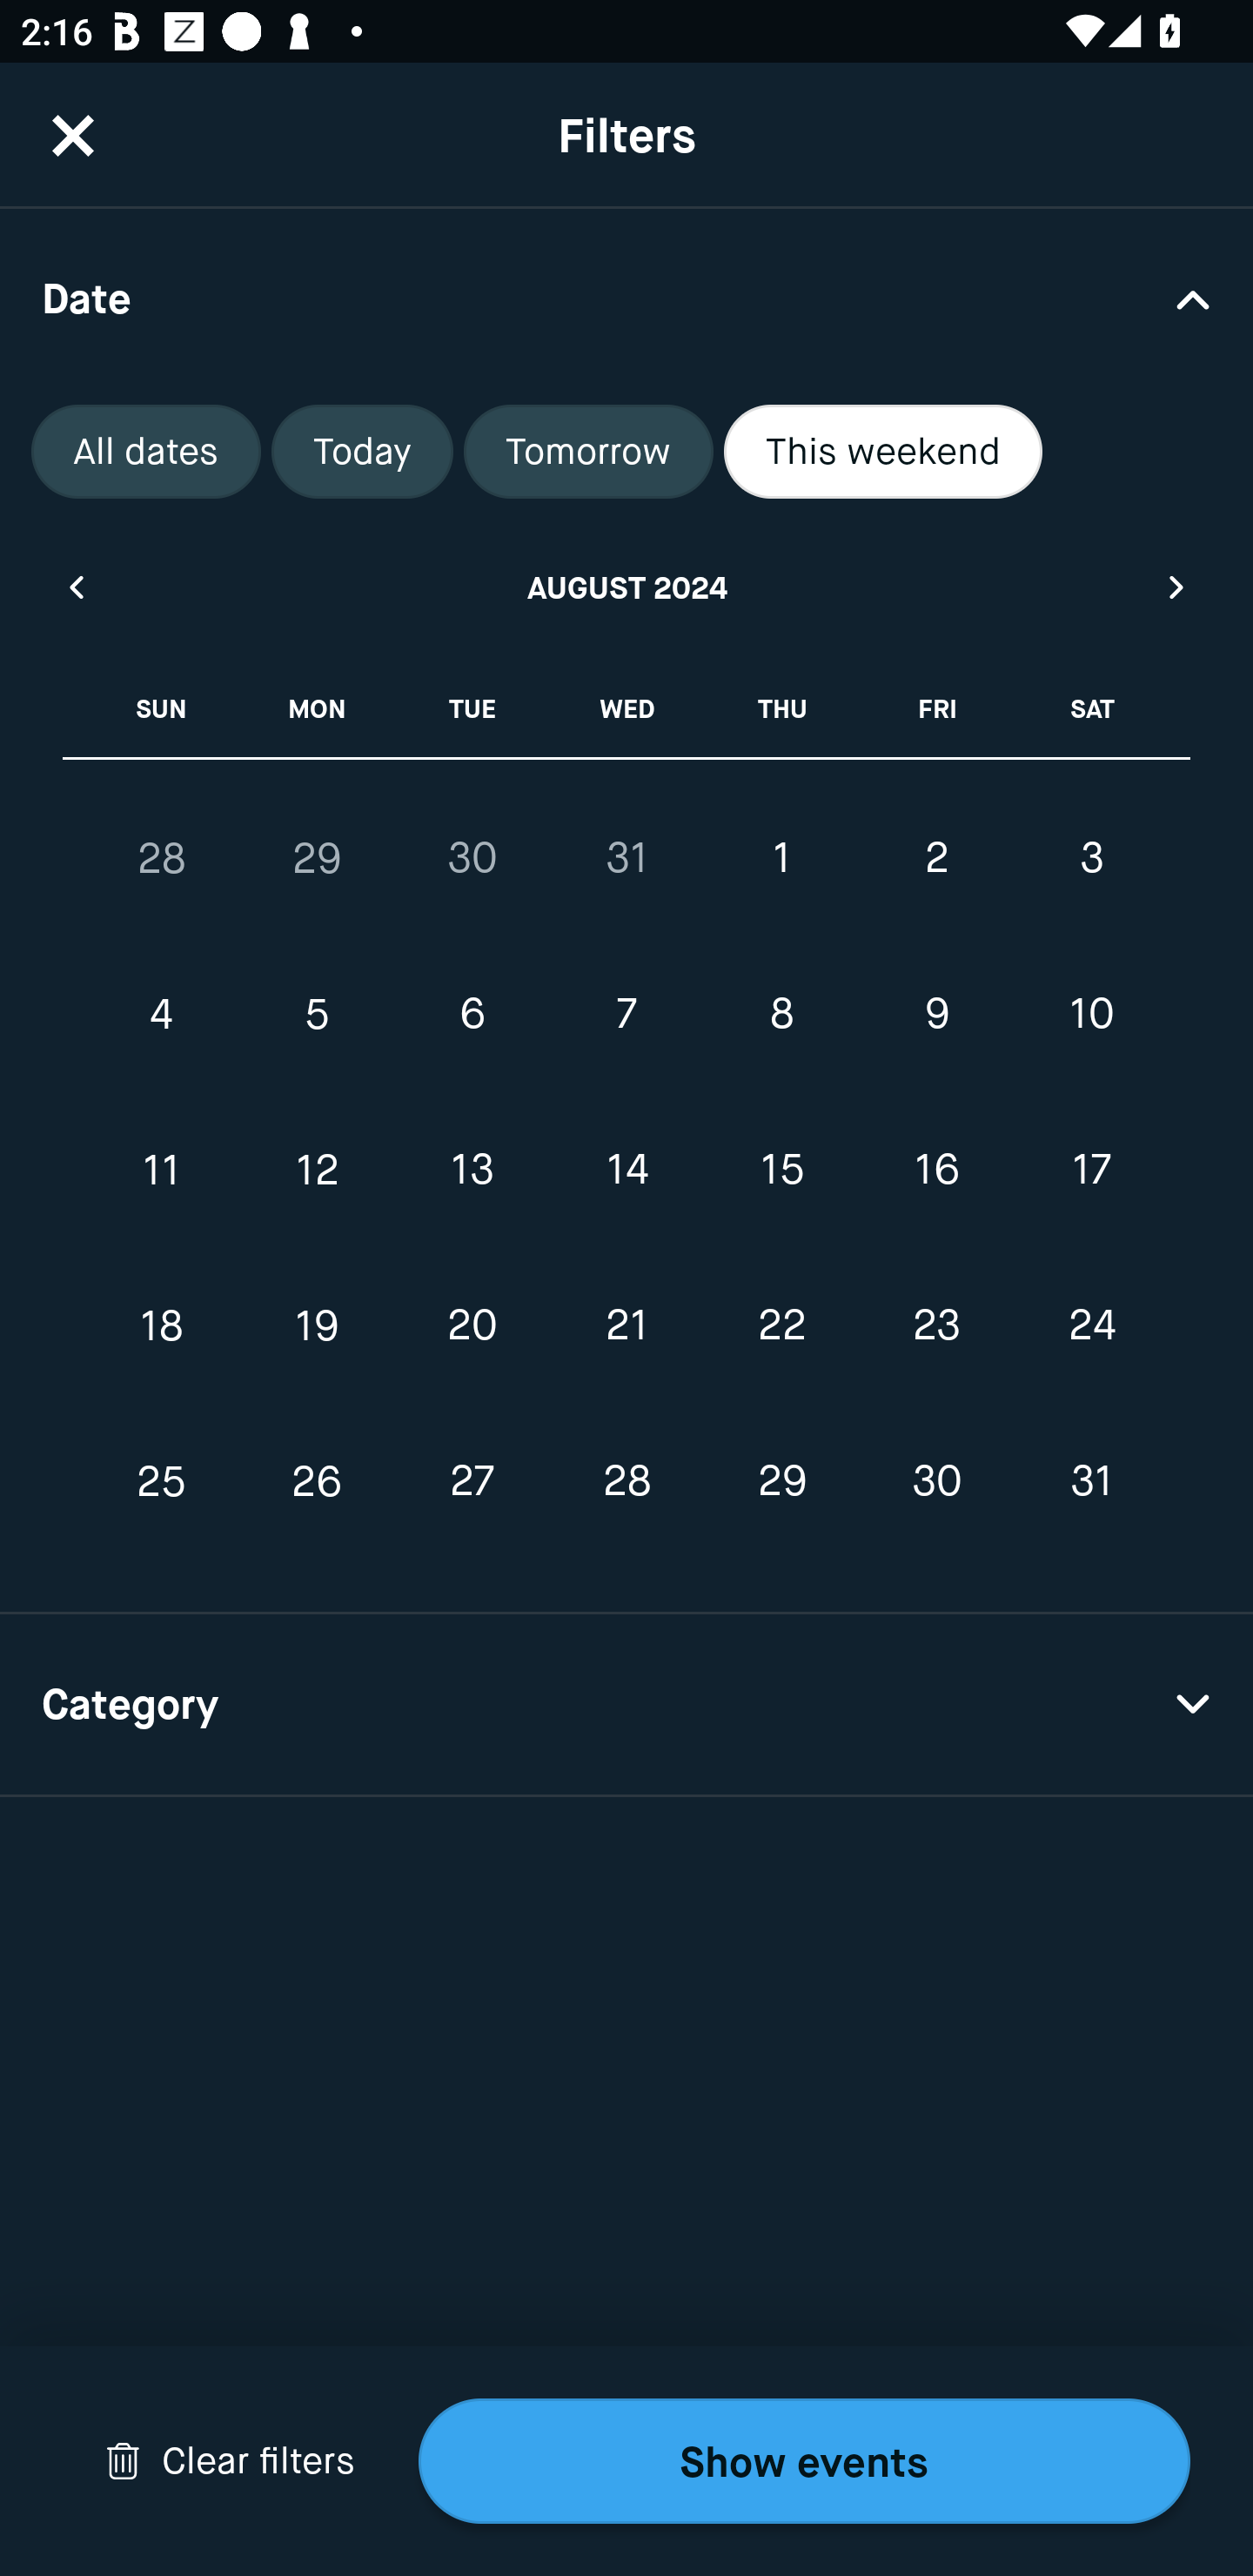  What do you see at coordinates (781, 857) in the screenshot?
I see `1` at bounding box center [781, 857].